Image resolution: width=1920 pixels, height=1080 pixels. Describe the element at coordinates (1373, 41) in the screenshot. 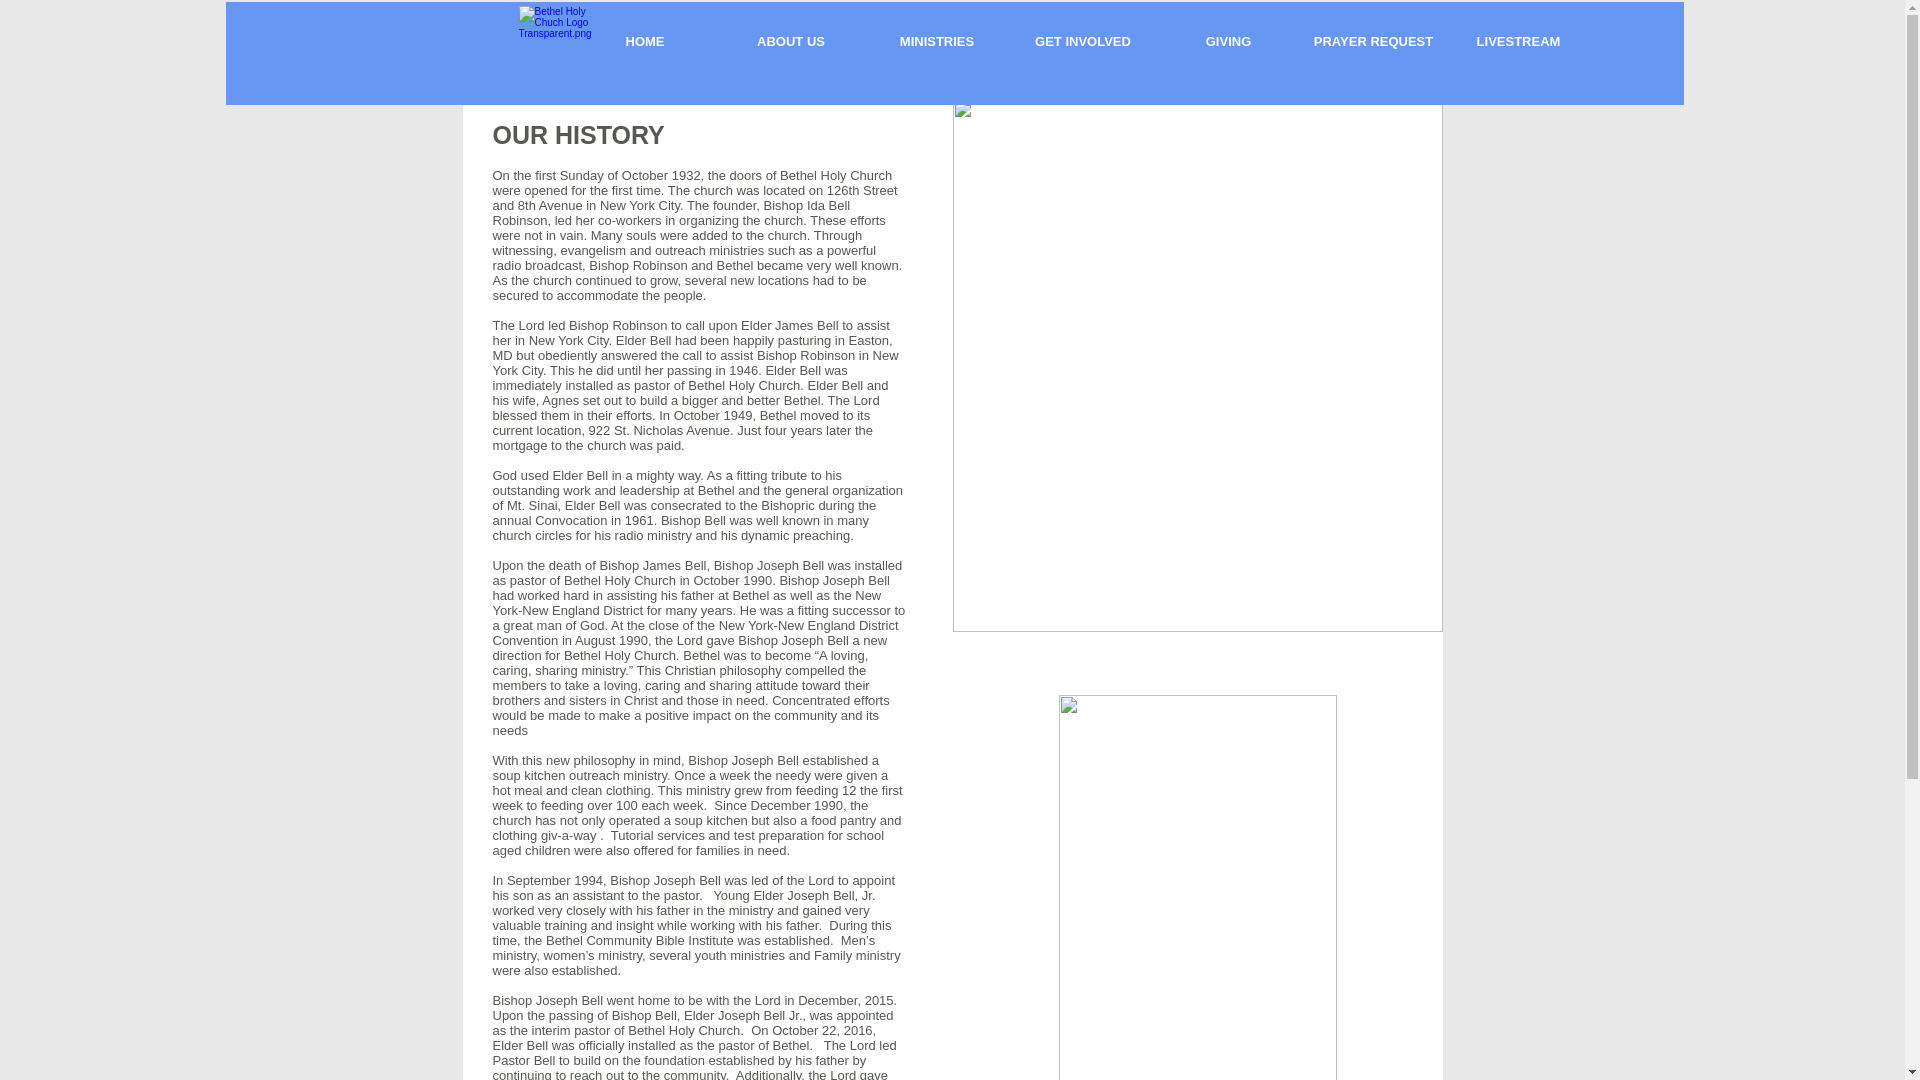

I see `PRAYER REQUEST` at that location.